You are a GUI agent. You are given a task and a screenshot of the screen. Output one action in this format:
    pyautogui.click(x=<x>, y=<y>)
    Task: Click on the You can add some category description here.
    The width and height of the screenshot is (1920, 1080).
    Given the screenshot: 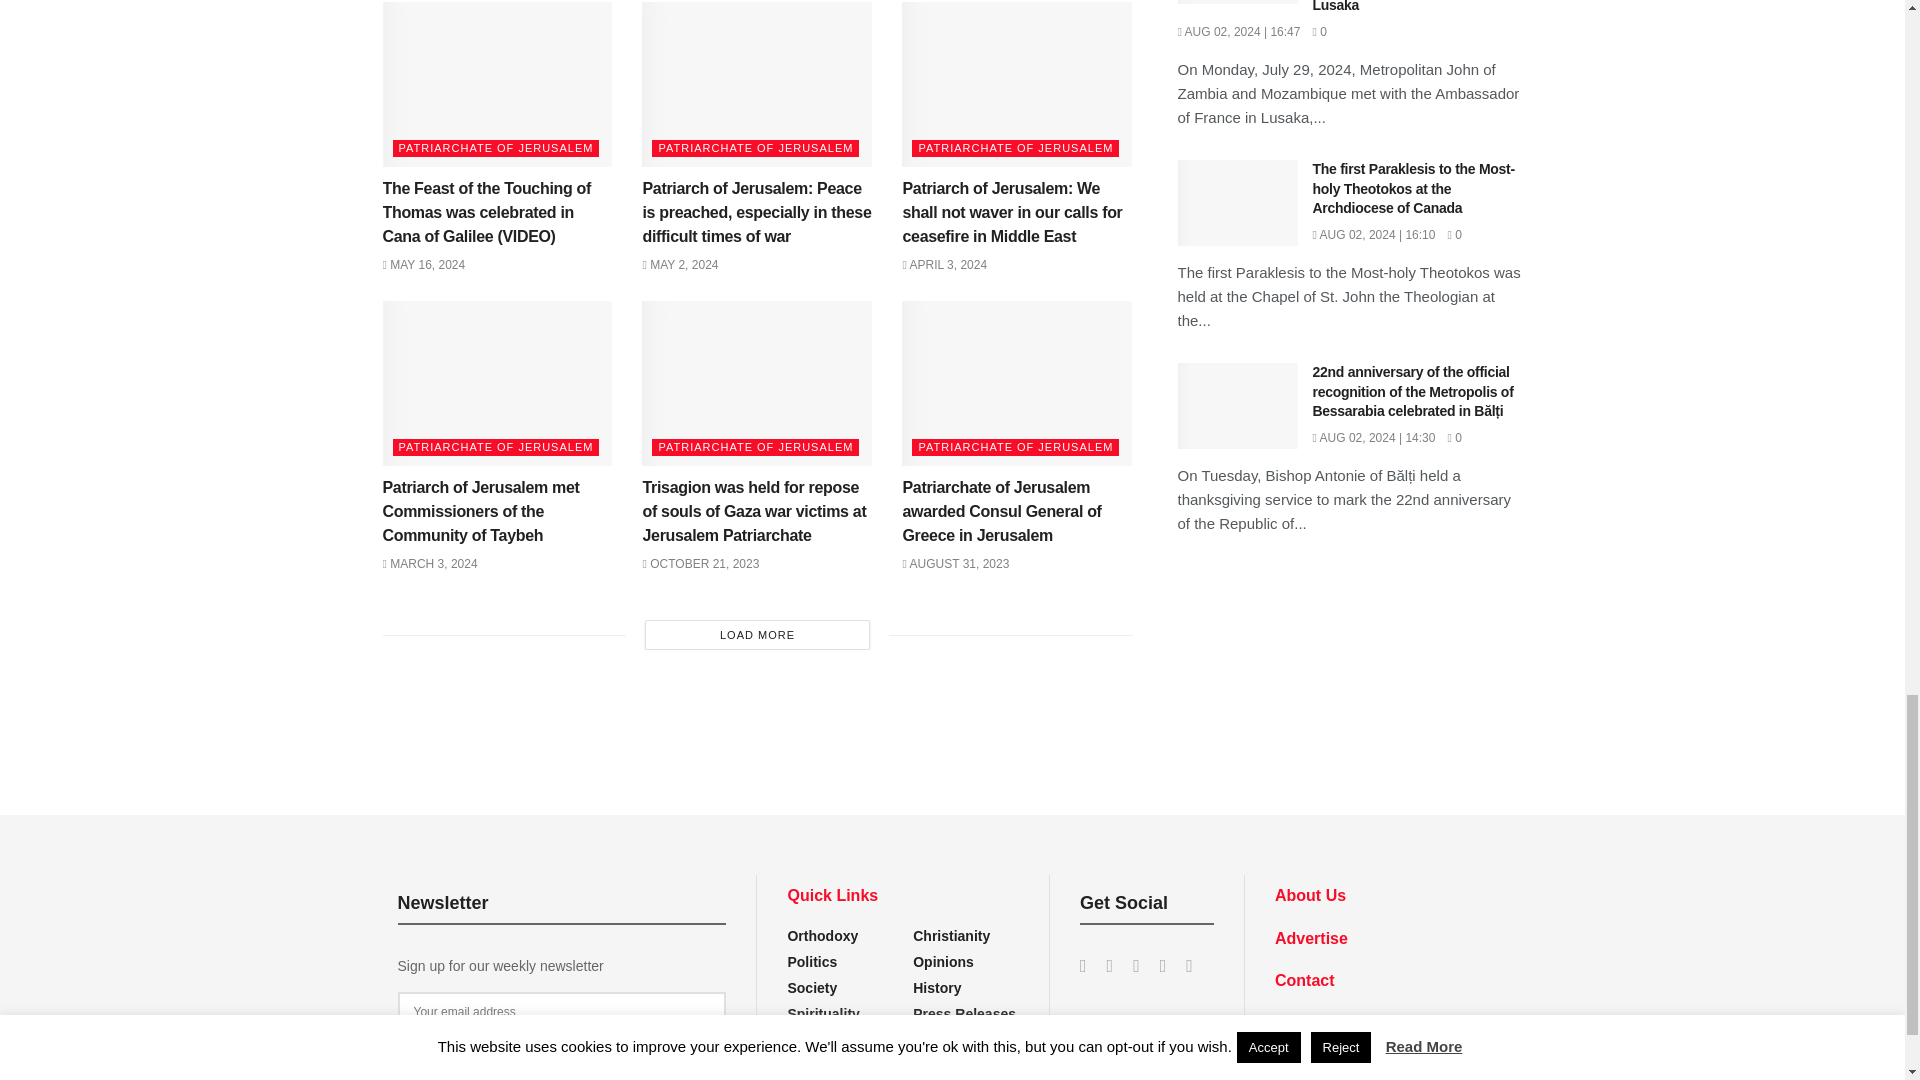 What is the action you would take?
    pyautogui.click(x=937, y=987)
    